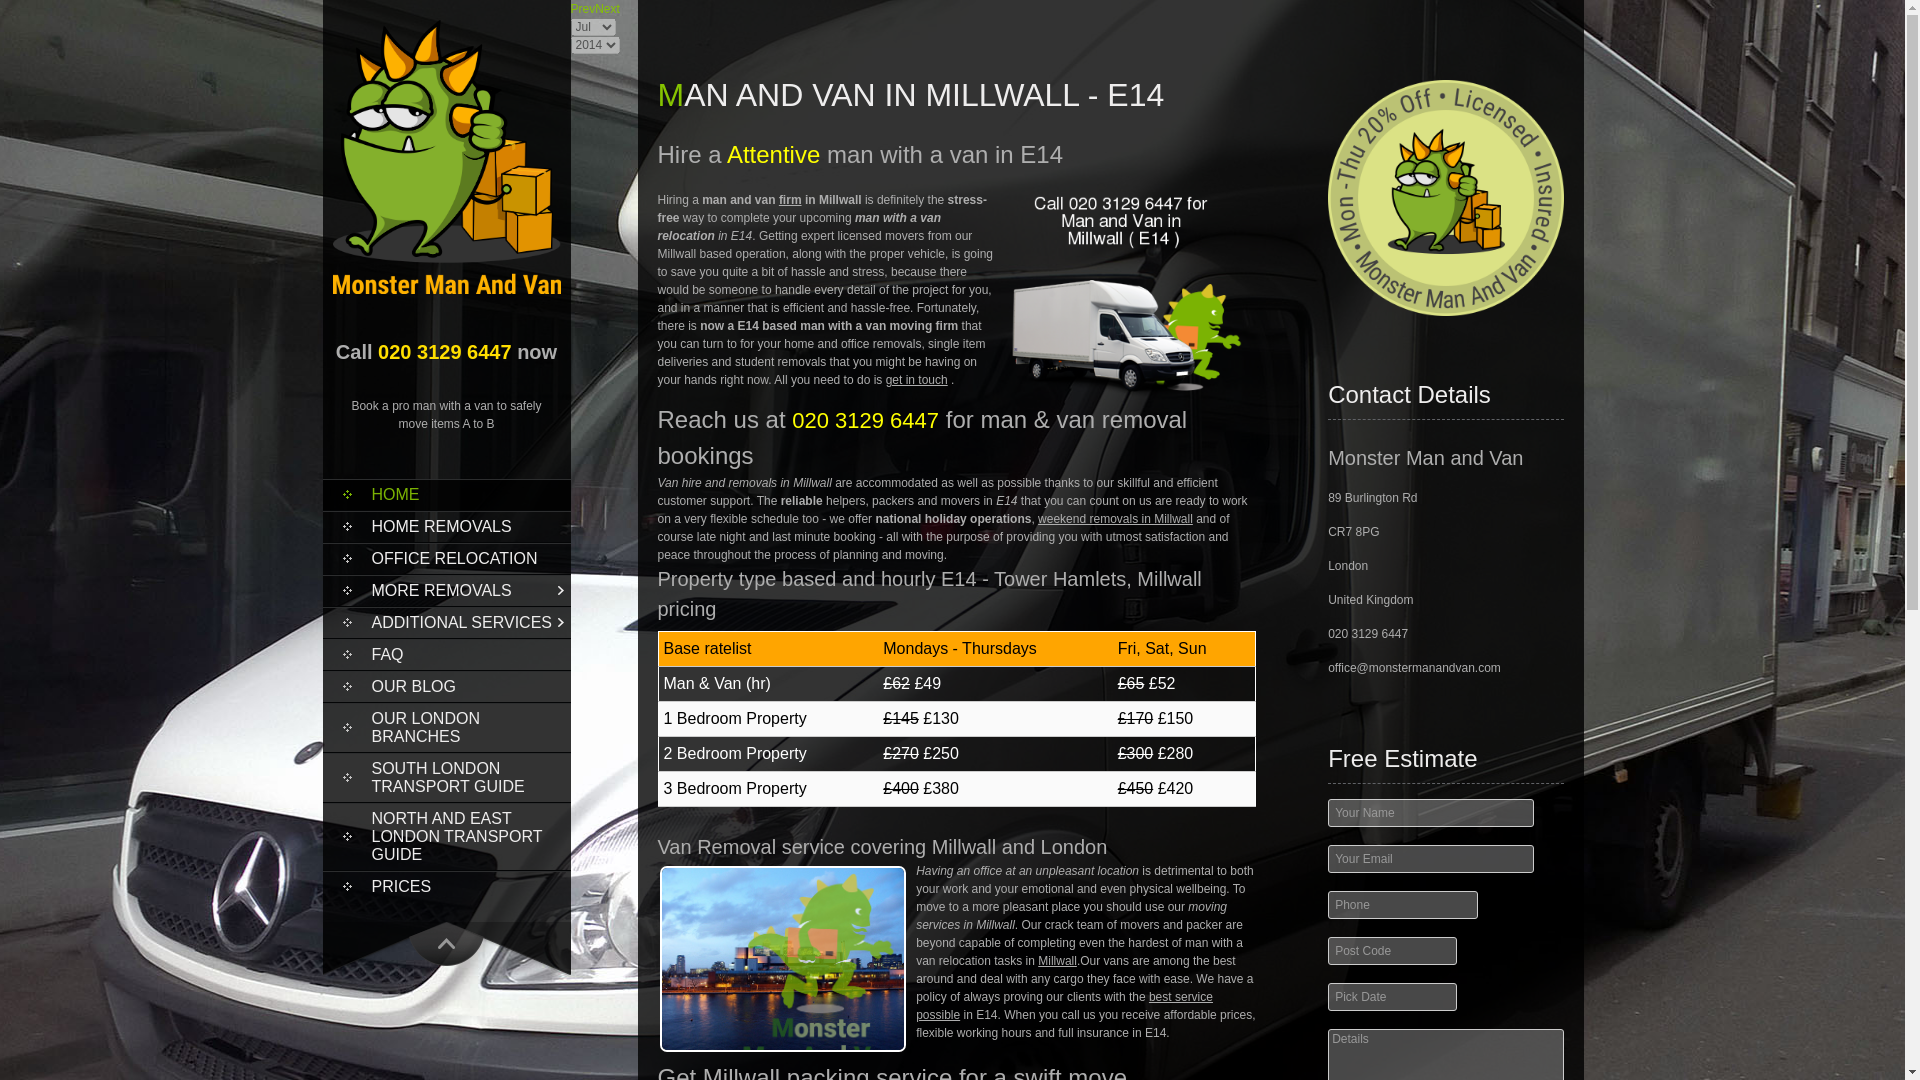  What do you see at coordinates (446, 590) in the screenshot?
I see `MORE REMOVALS` at bounding box center [446, 590].